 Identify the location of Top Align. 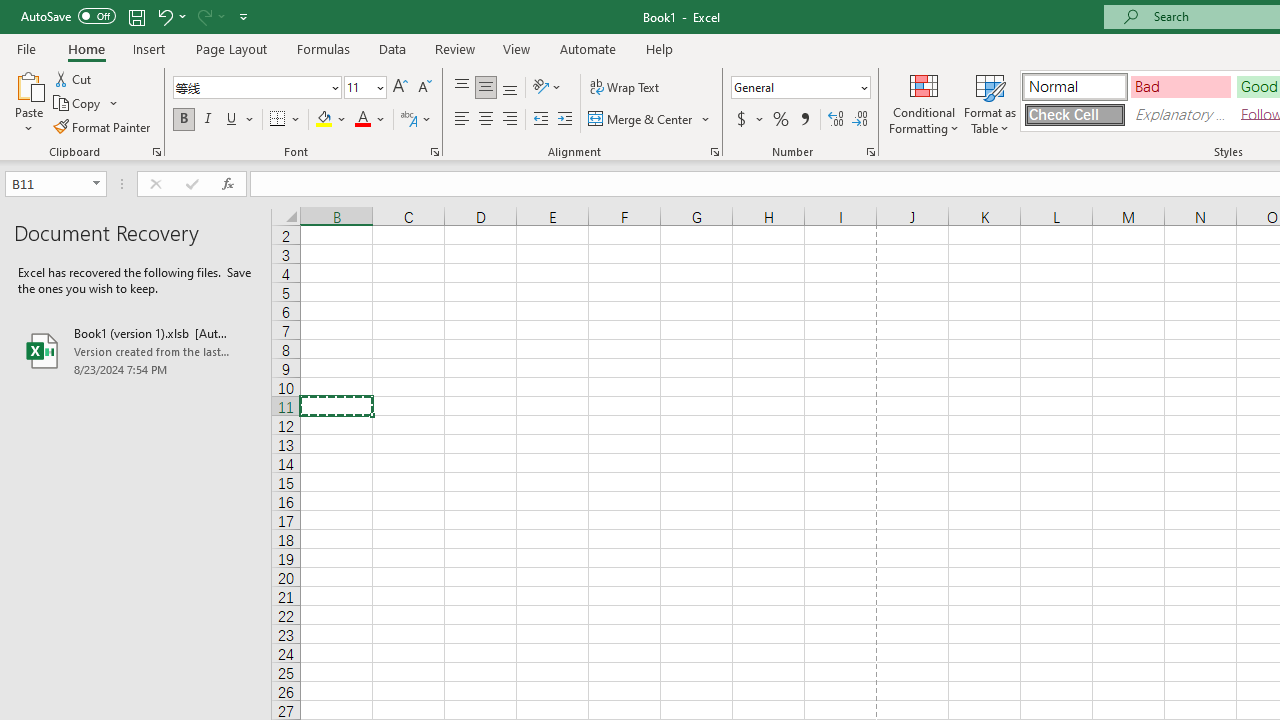
(462, 88).